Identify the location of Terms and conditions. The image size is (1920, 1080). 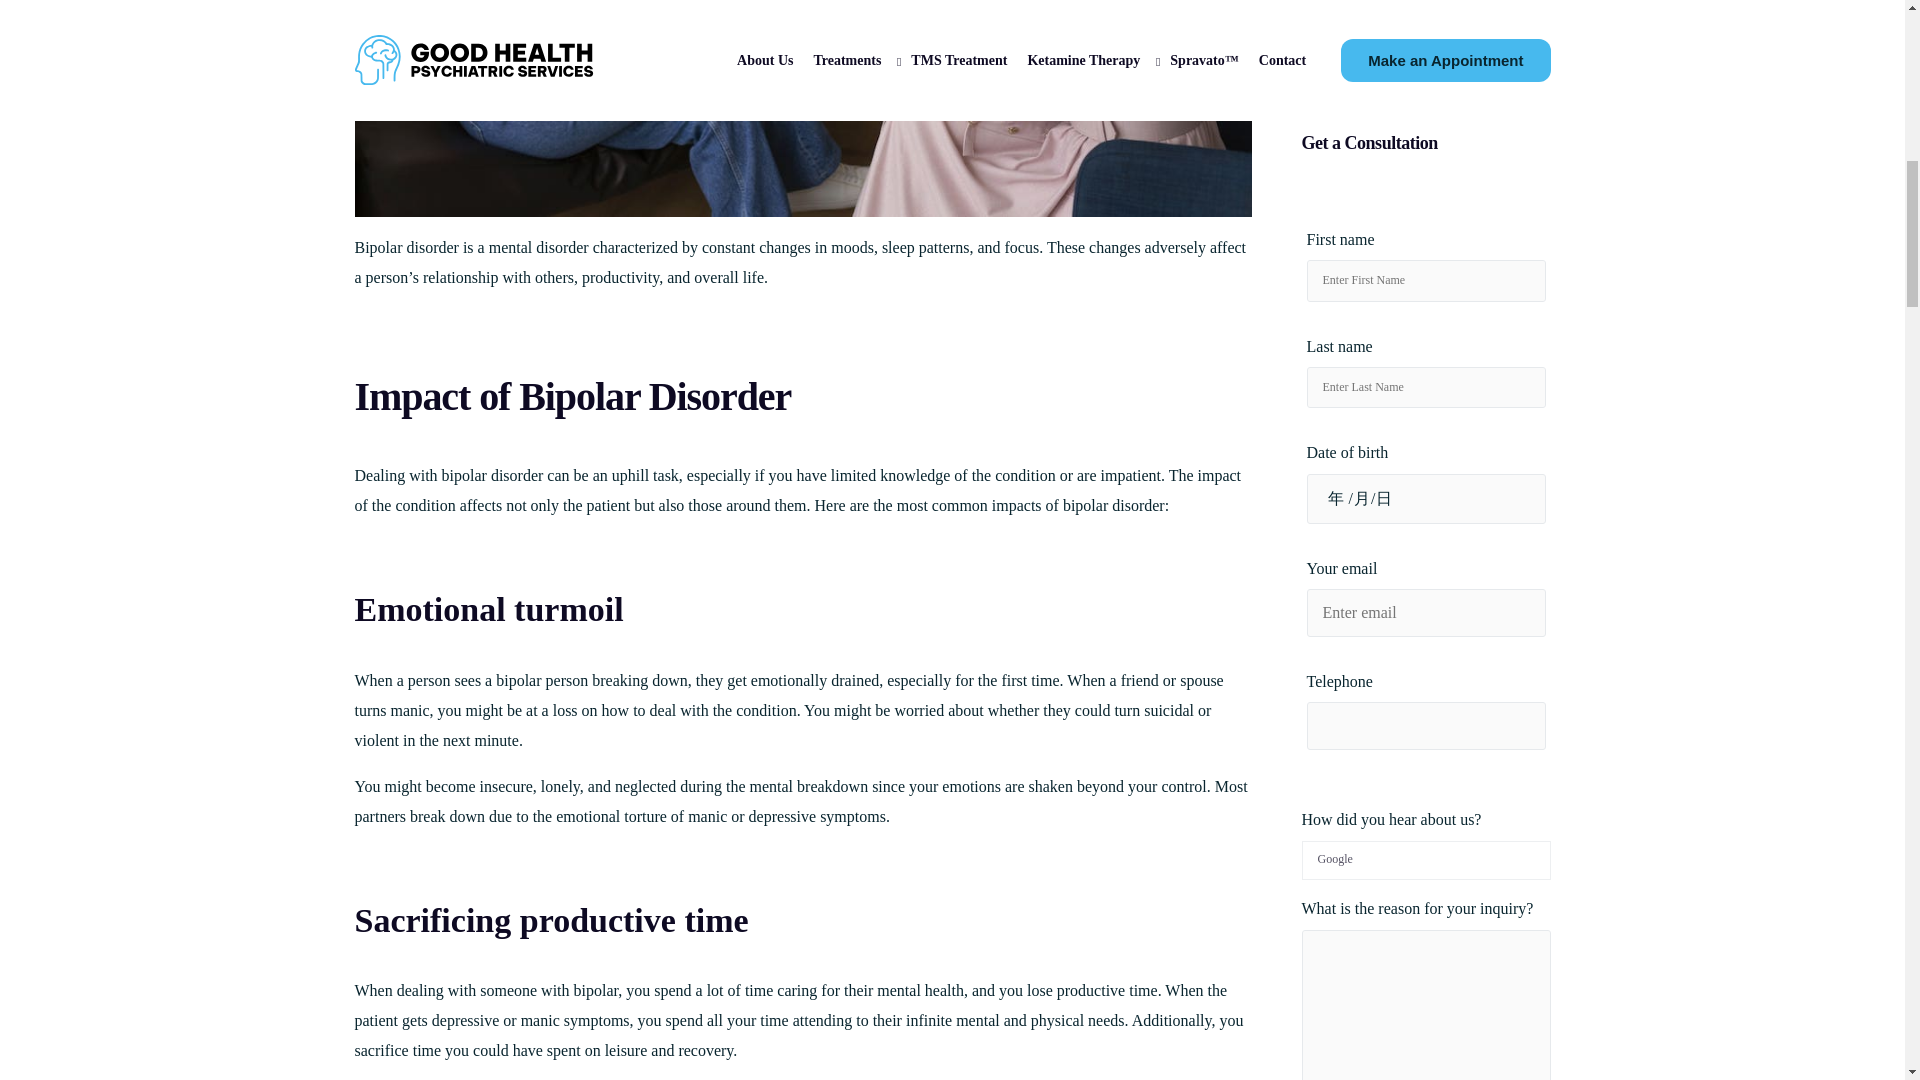
(1410, 789).